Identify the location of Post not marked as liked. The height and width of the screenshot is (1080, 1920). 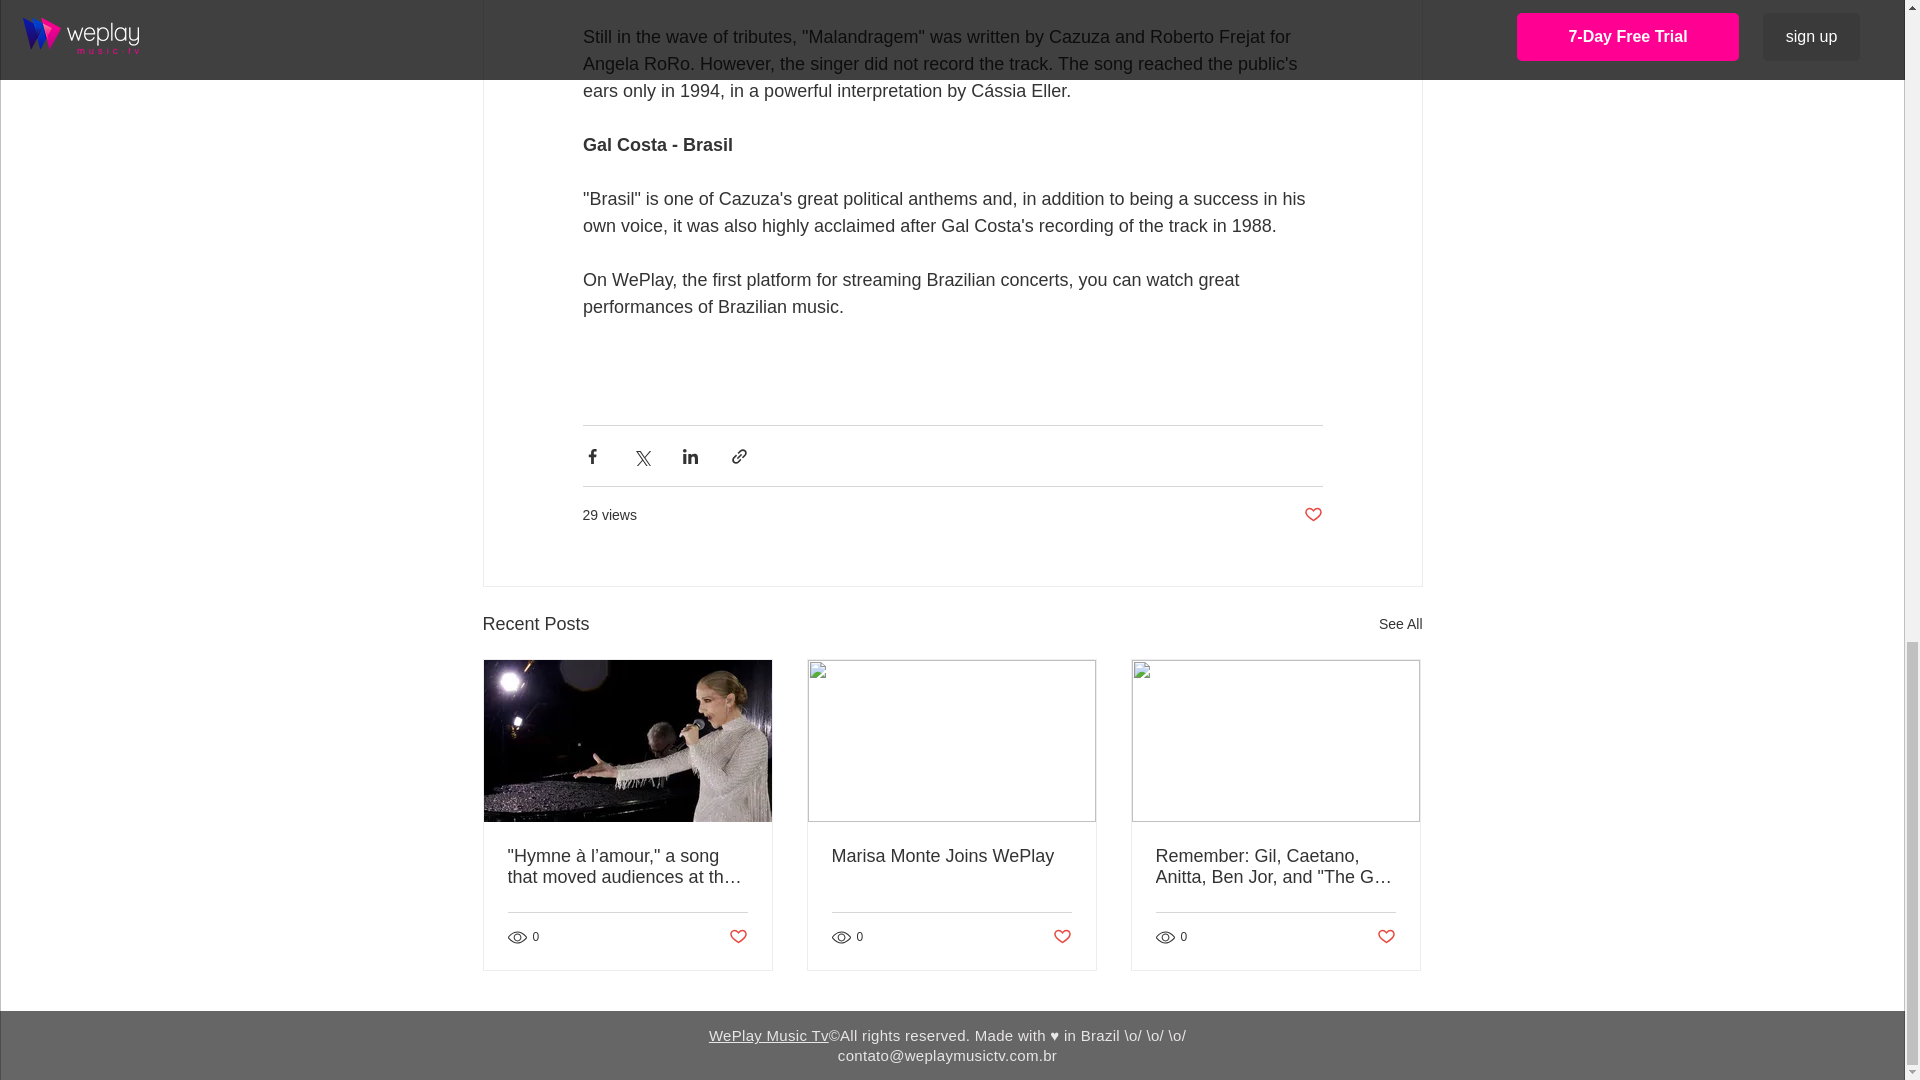
(1386, 937).